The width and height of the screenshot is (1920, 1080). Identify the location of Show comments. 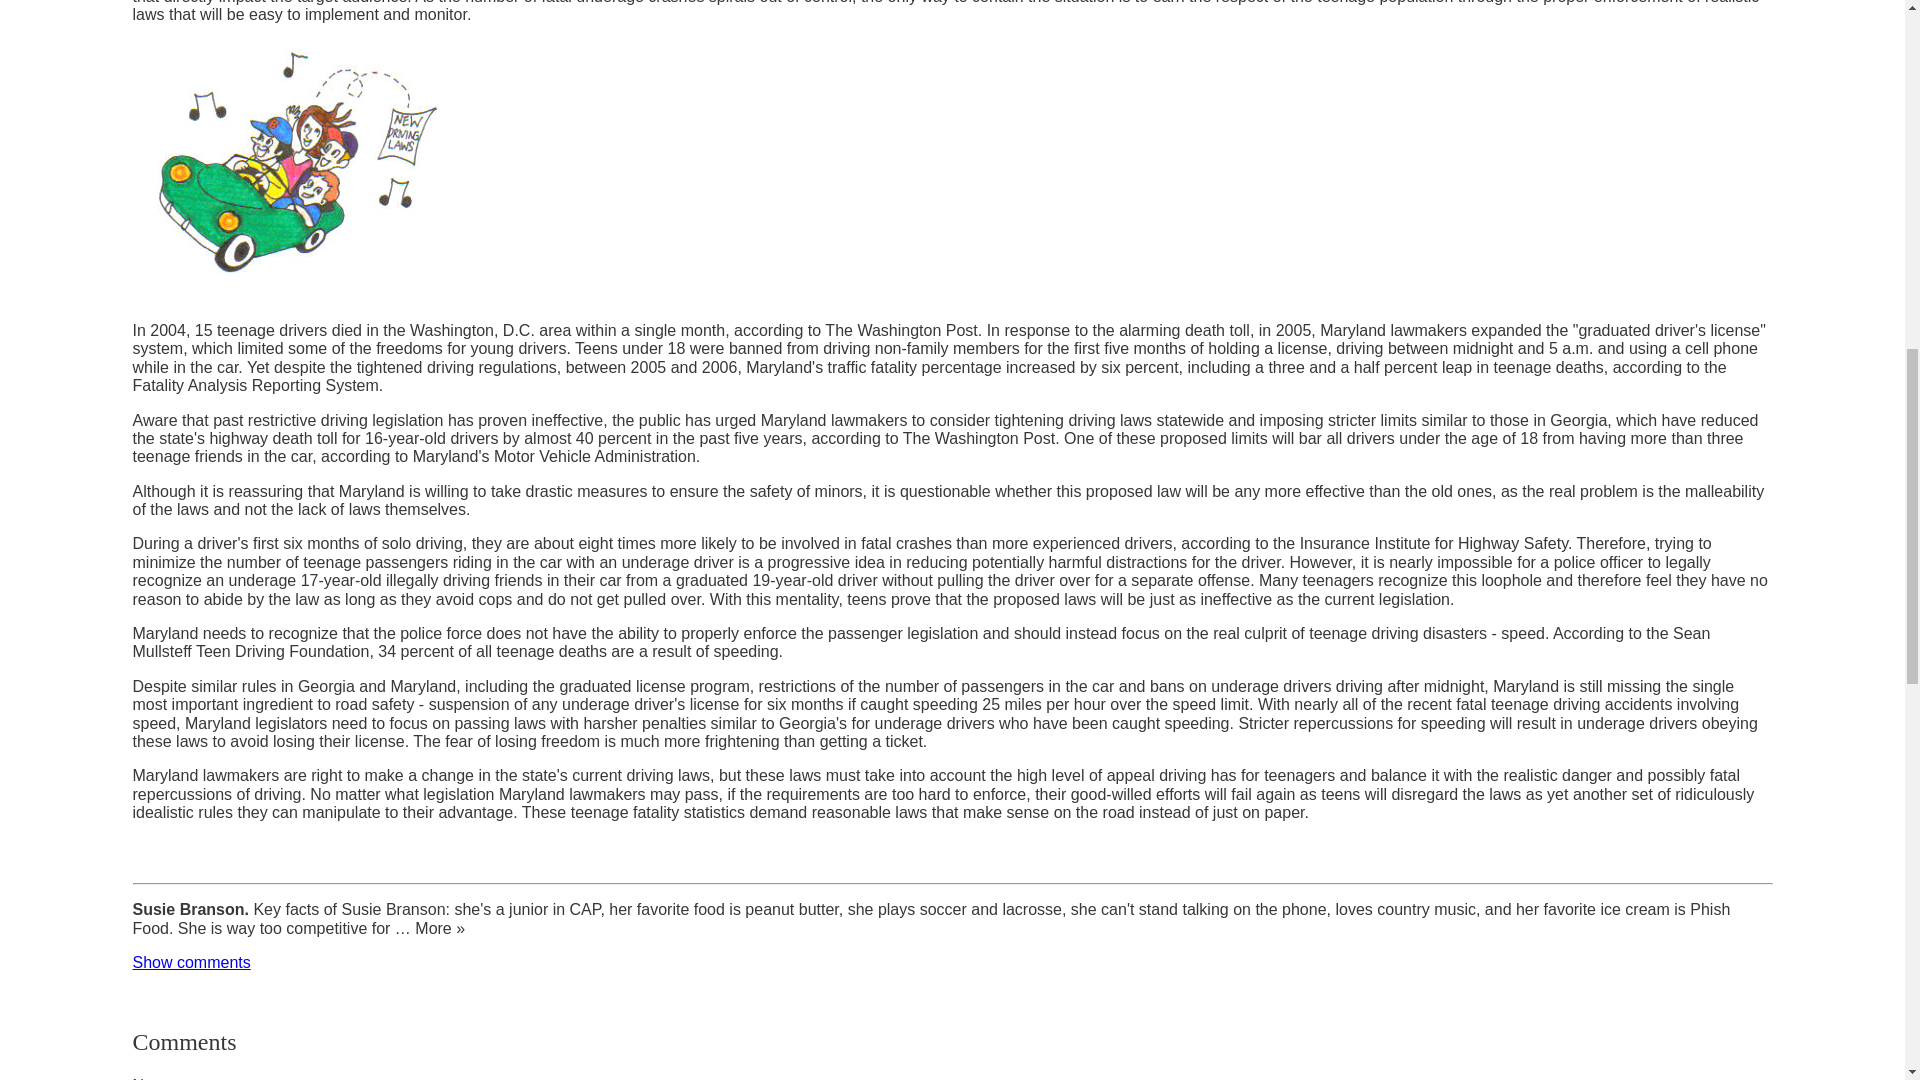
(190, 962).